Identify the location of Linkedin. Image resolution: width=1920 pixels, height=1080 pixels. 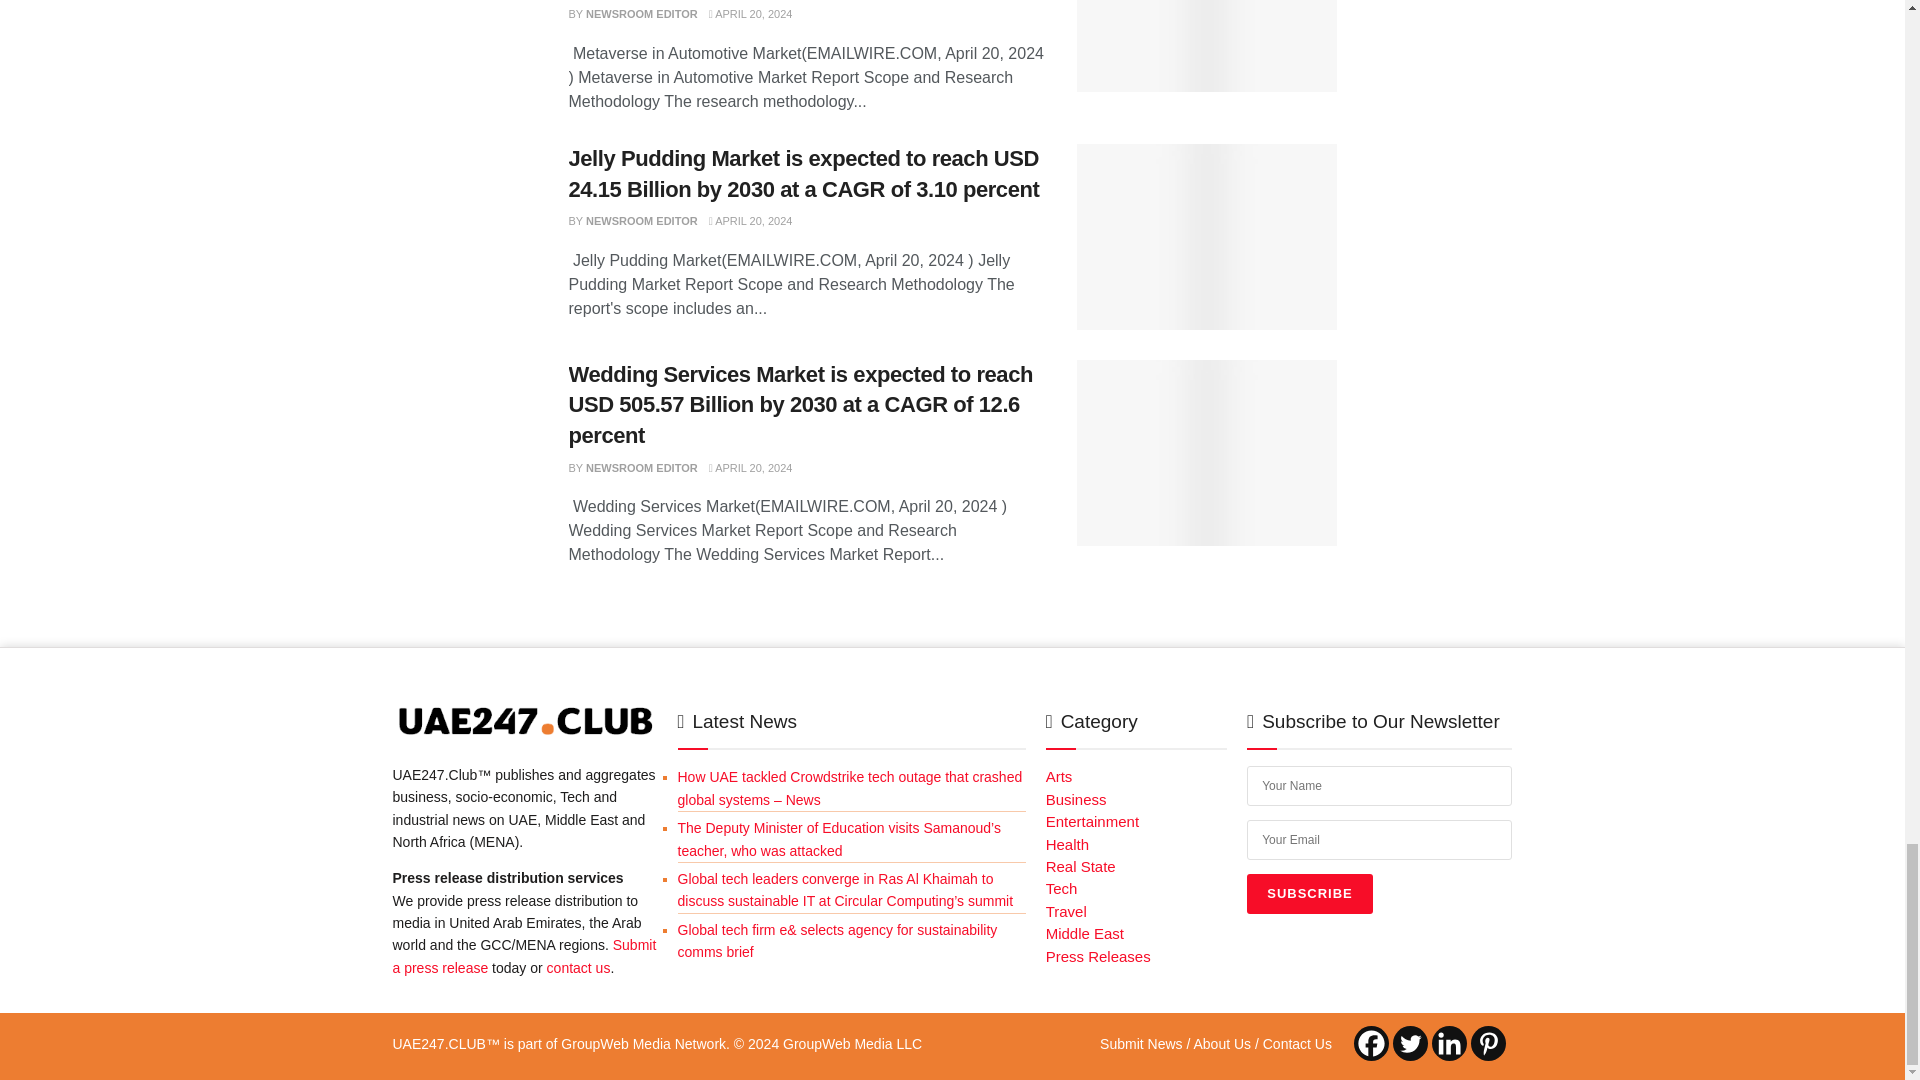
(1449, 1043).